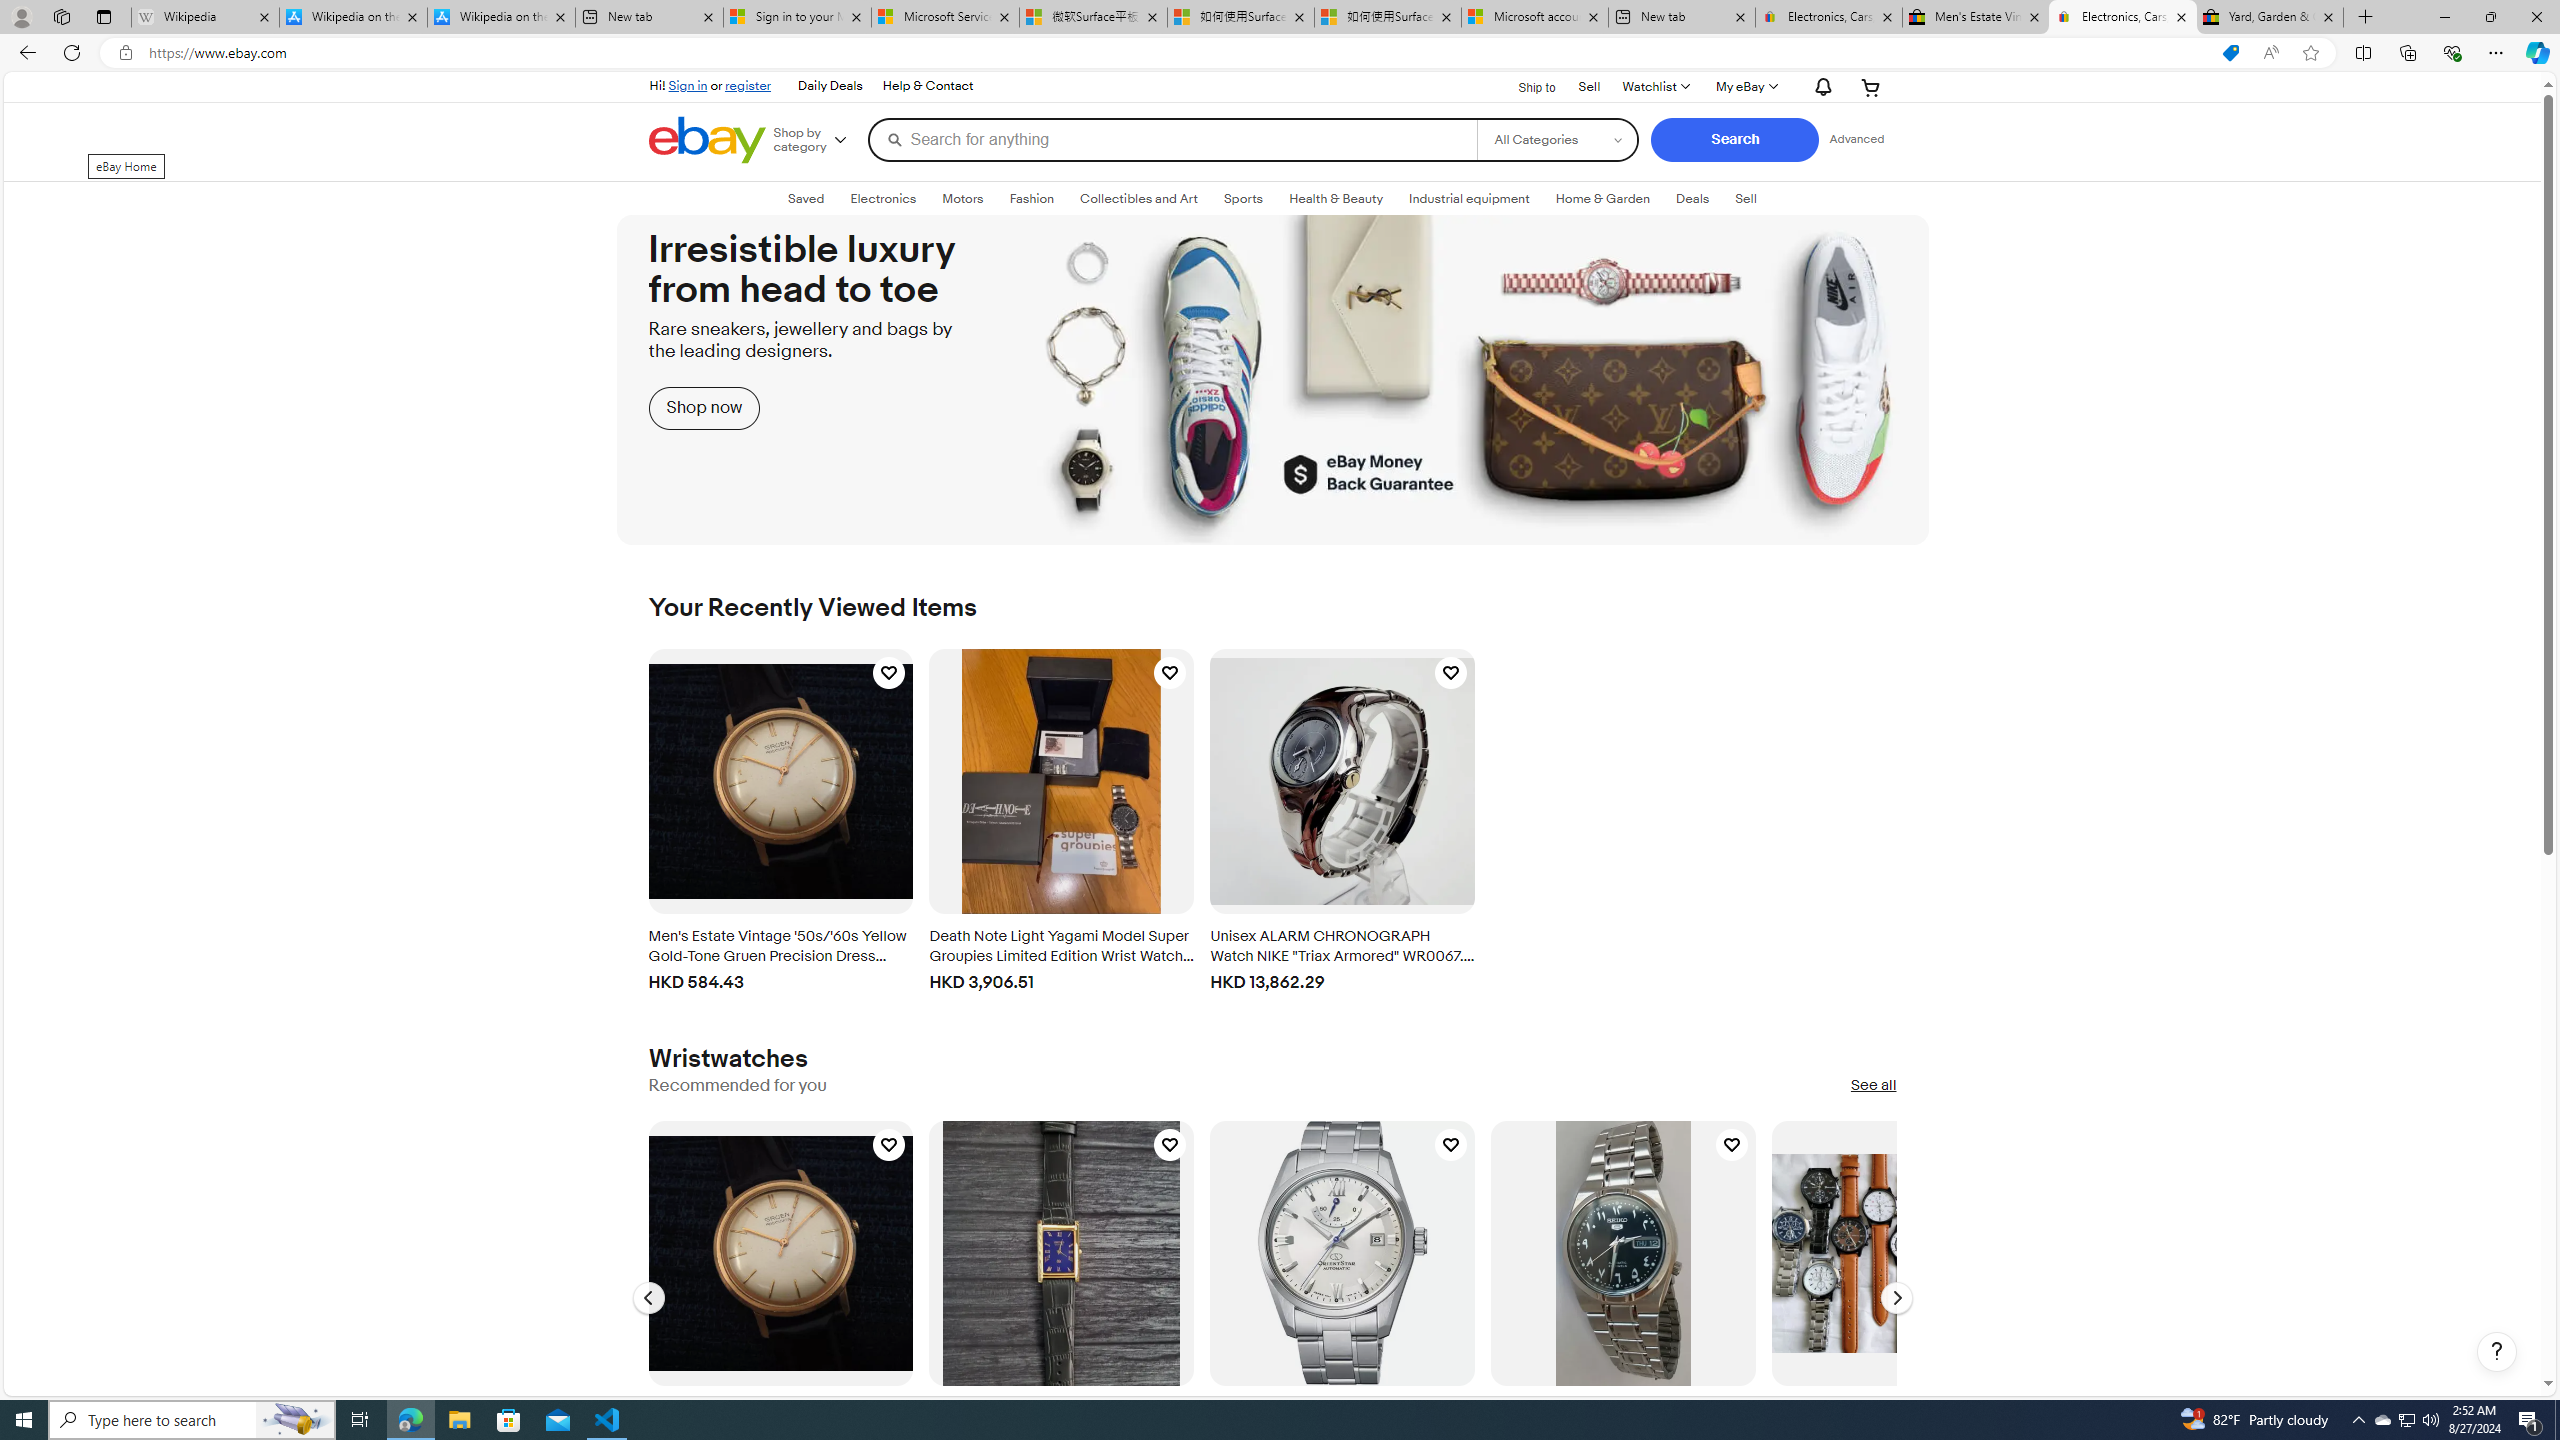  Describe the element at coordinates (962, 198) in the screenshot. I see `MotorsExpand: Motors` at that location.